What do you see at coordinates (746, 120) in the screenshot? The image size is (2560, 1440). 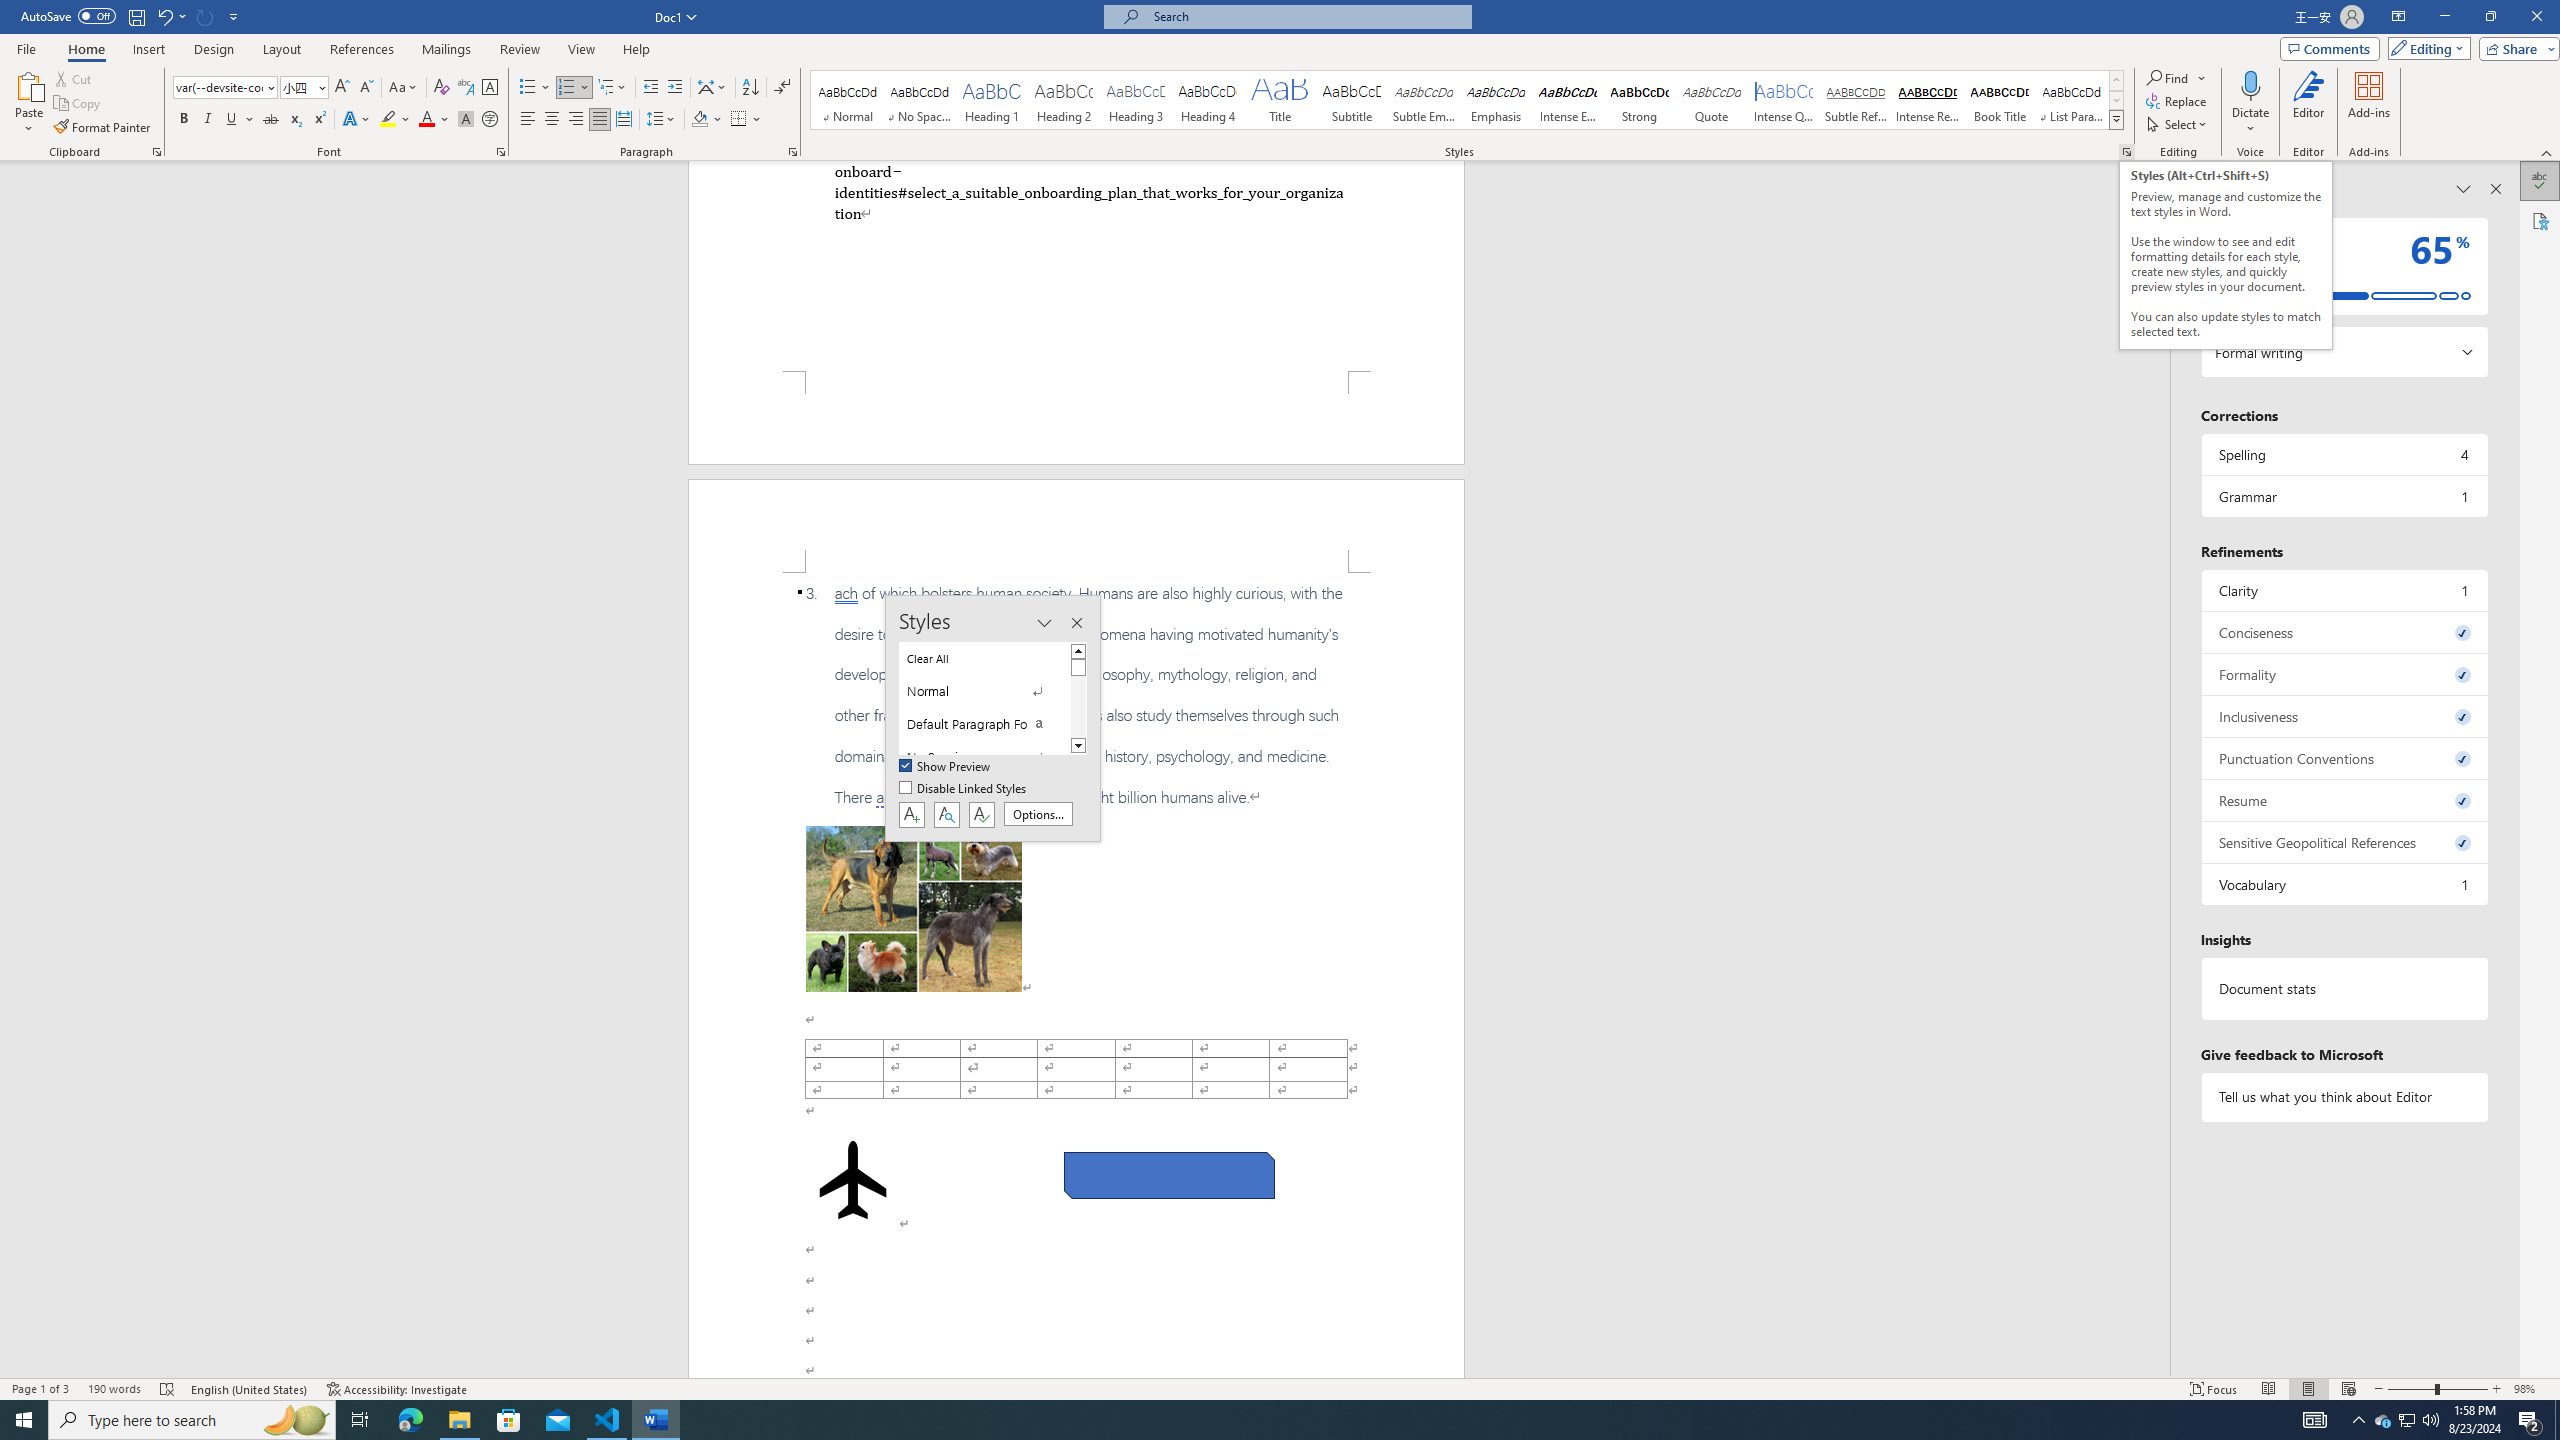 I see `Borders` at bounding box center [746, 120].